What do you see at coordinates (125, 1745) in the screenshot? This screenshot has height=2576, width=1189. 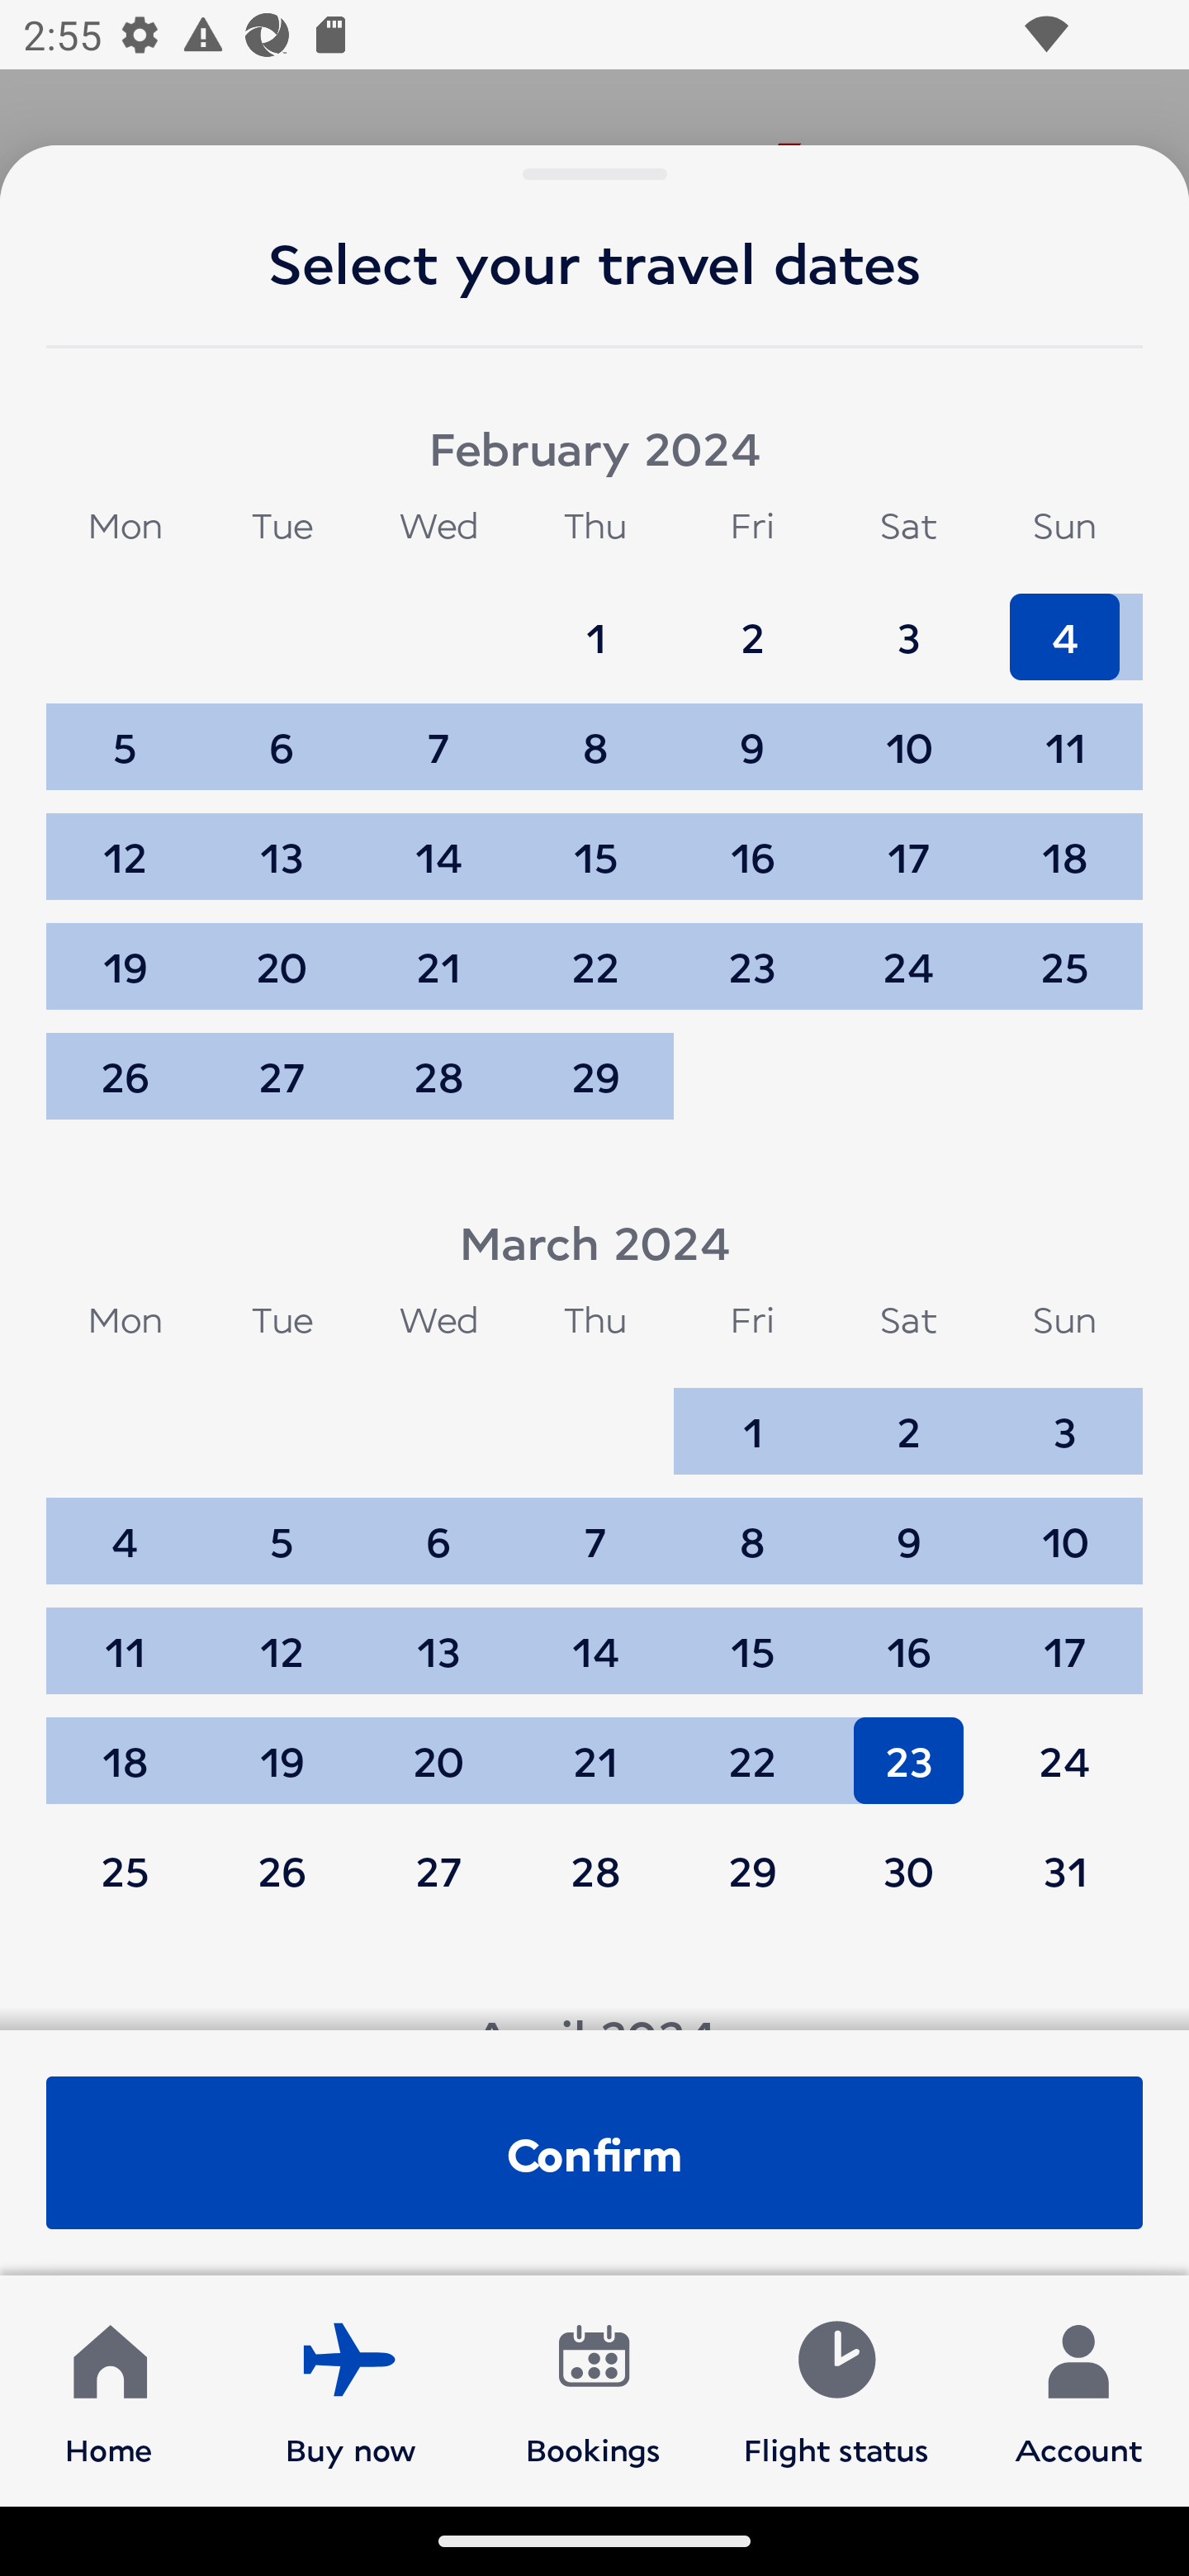 I see `18` at bounding box center [125, 1745].